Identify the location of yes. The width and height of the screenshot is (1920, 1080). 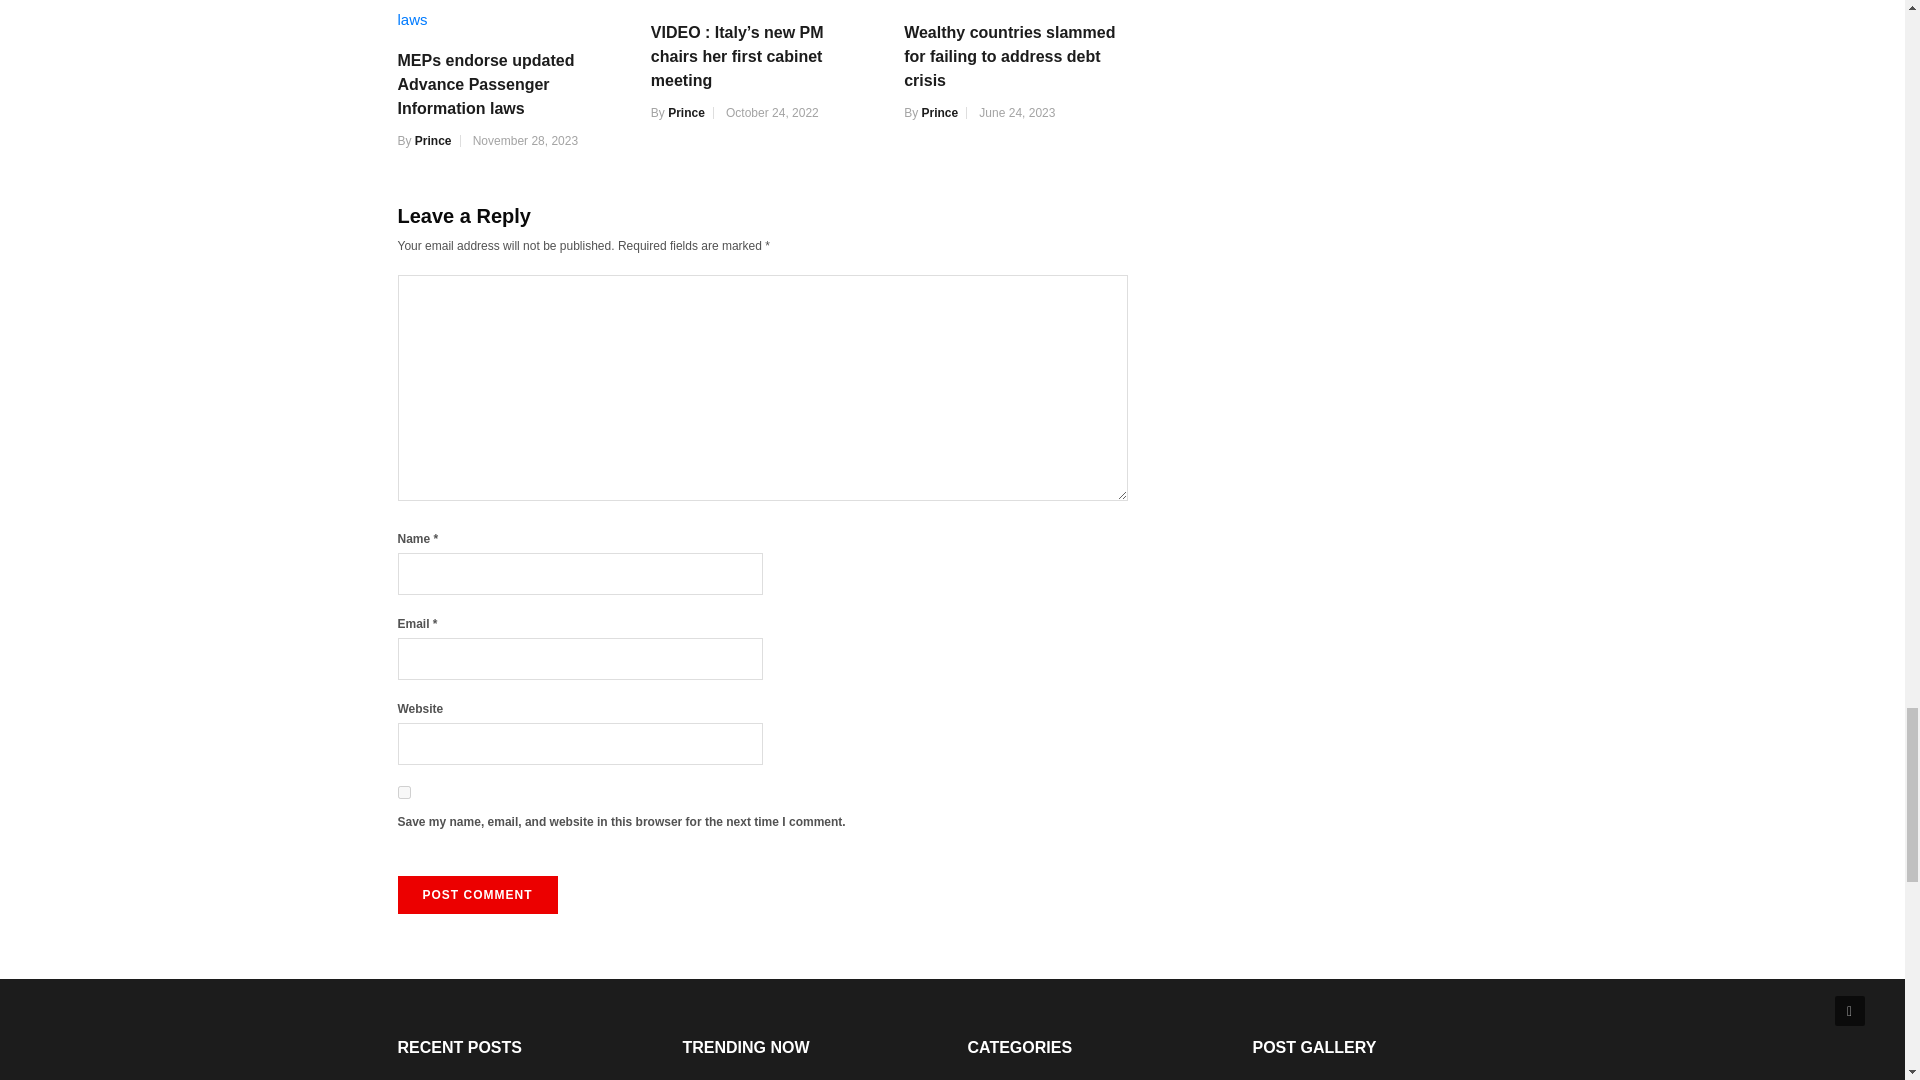
(404, 792).